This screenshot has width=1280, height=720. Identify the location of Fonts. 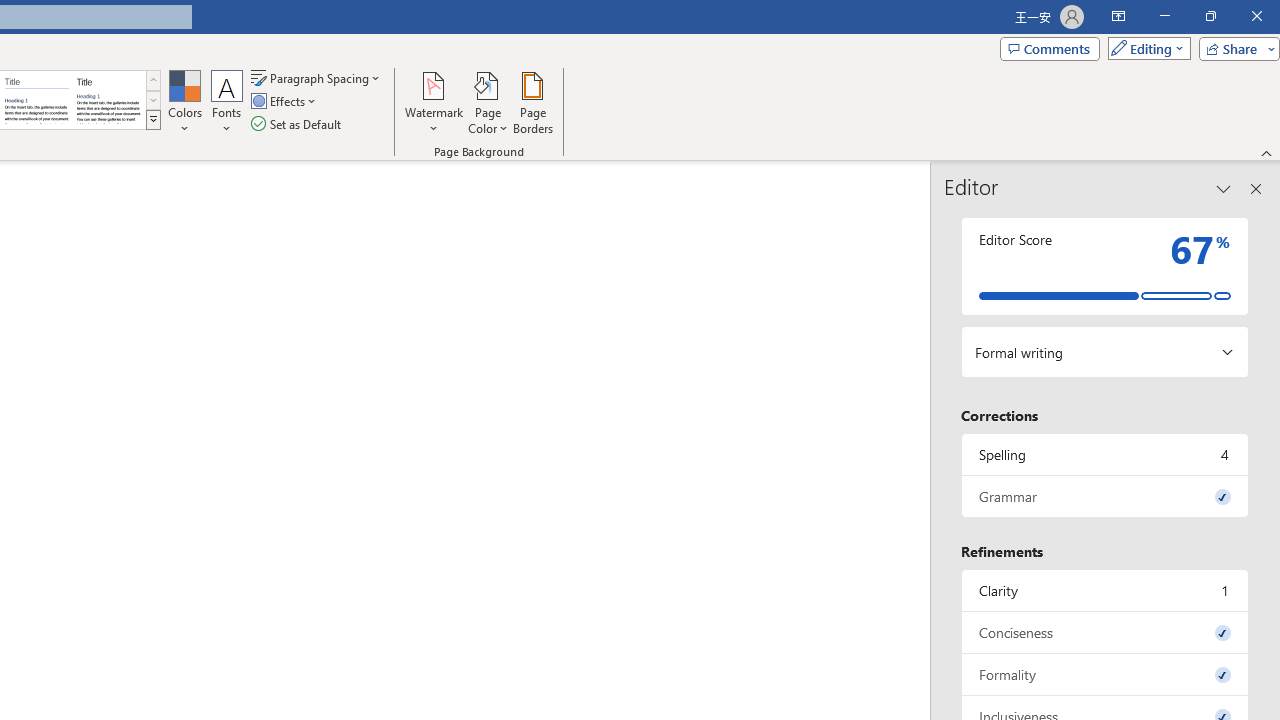
(227, 102).